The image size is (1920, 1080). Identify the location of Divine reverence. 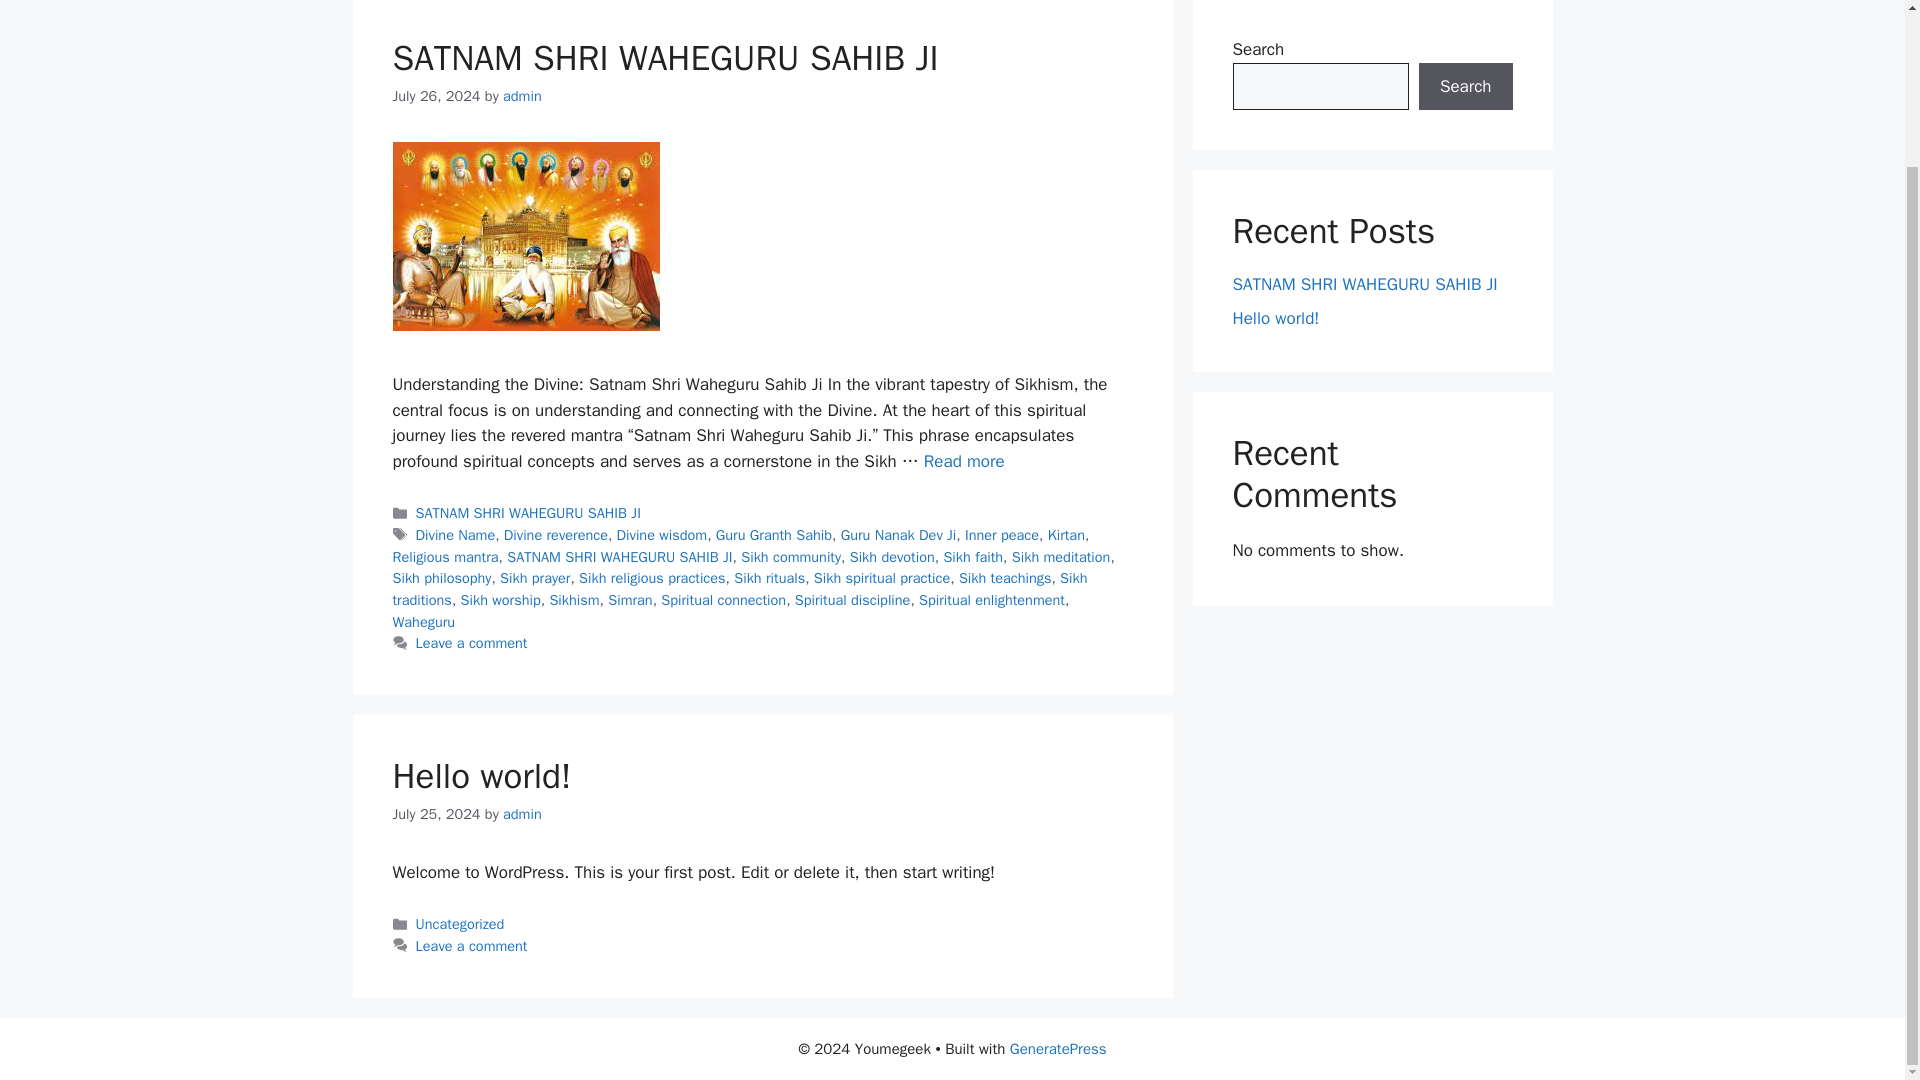
(556, 534).